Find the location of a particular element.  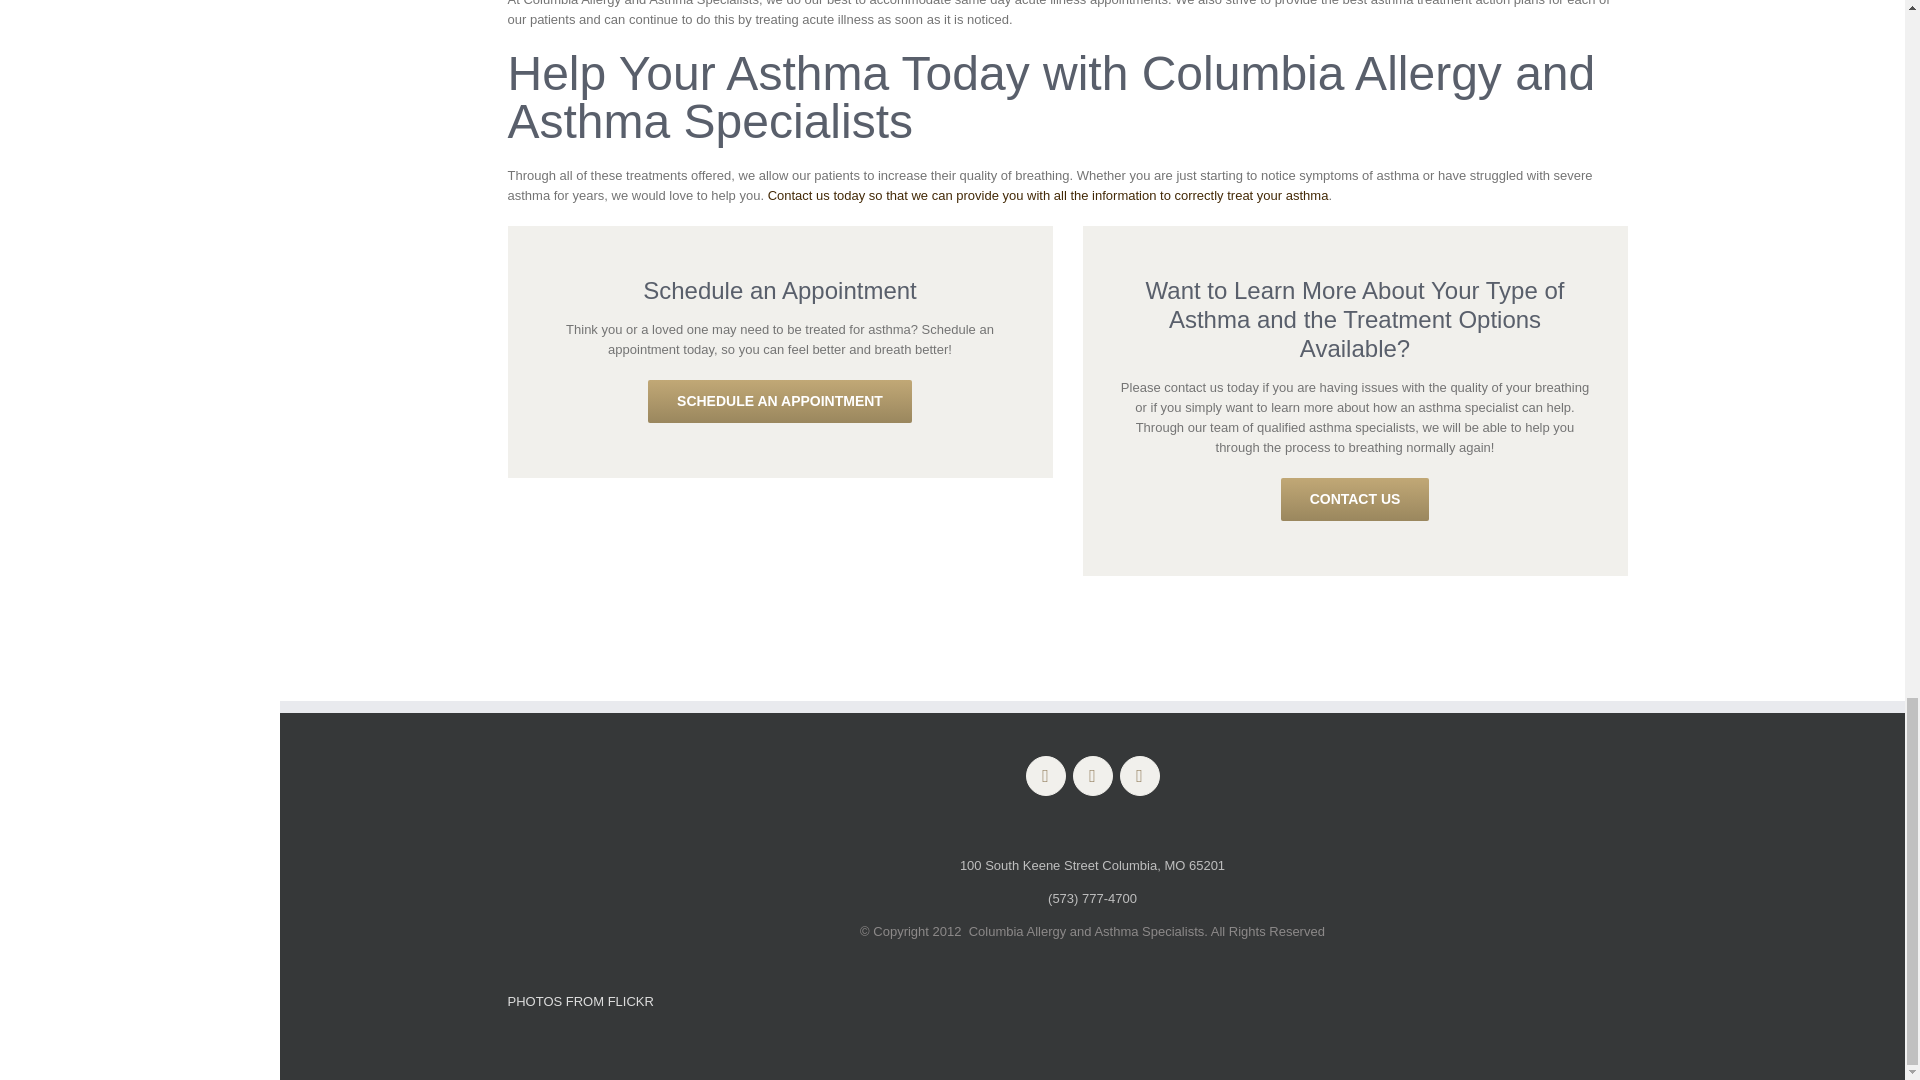

Twitter is located at coordinates (1091, 776).